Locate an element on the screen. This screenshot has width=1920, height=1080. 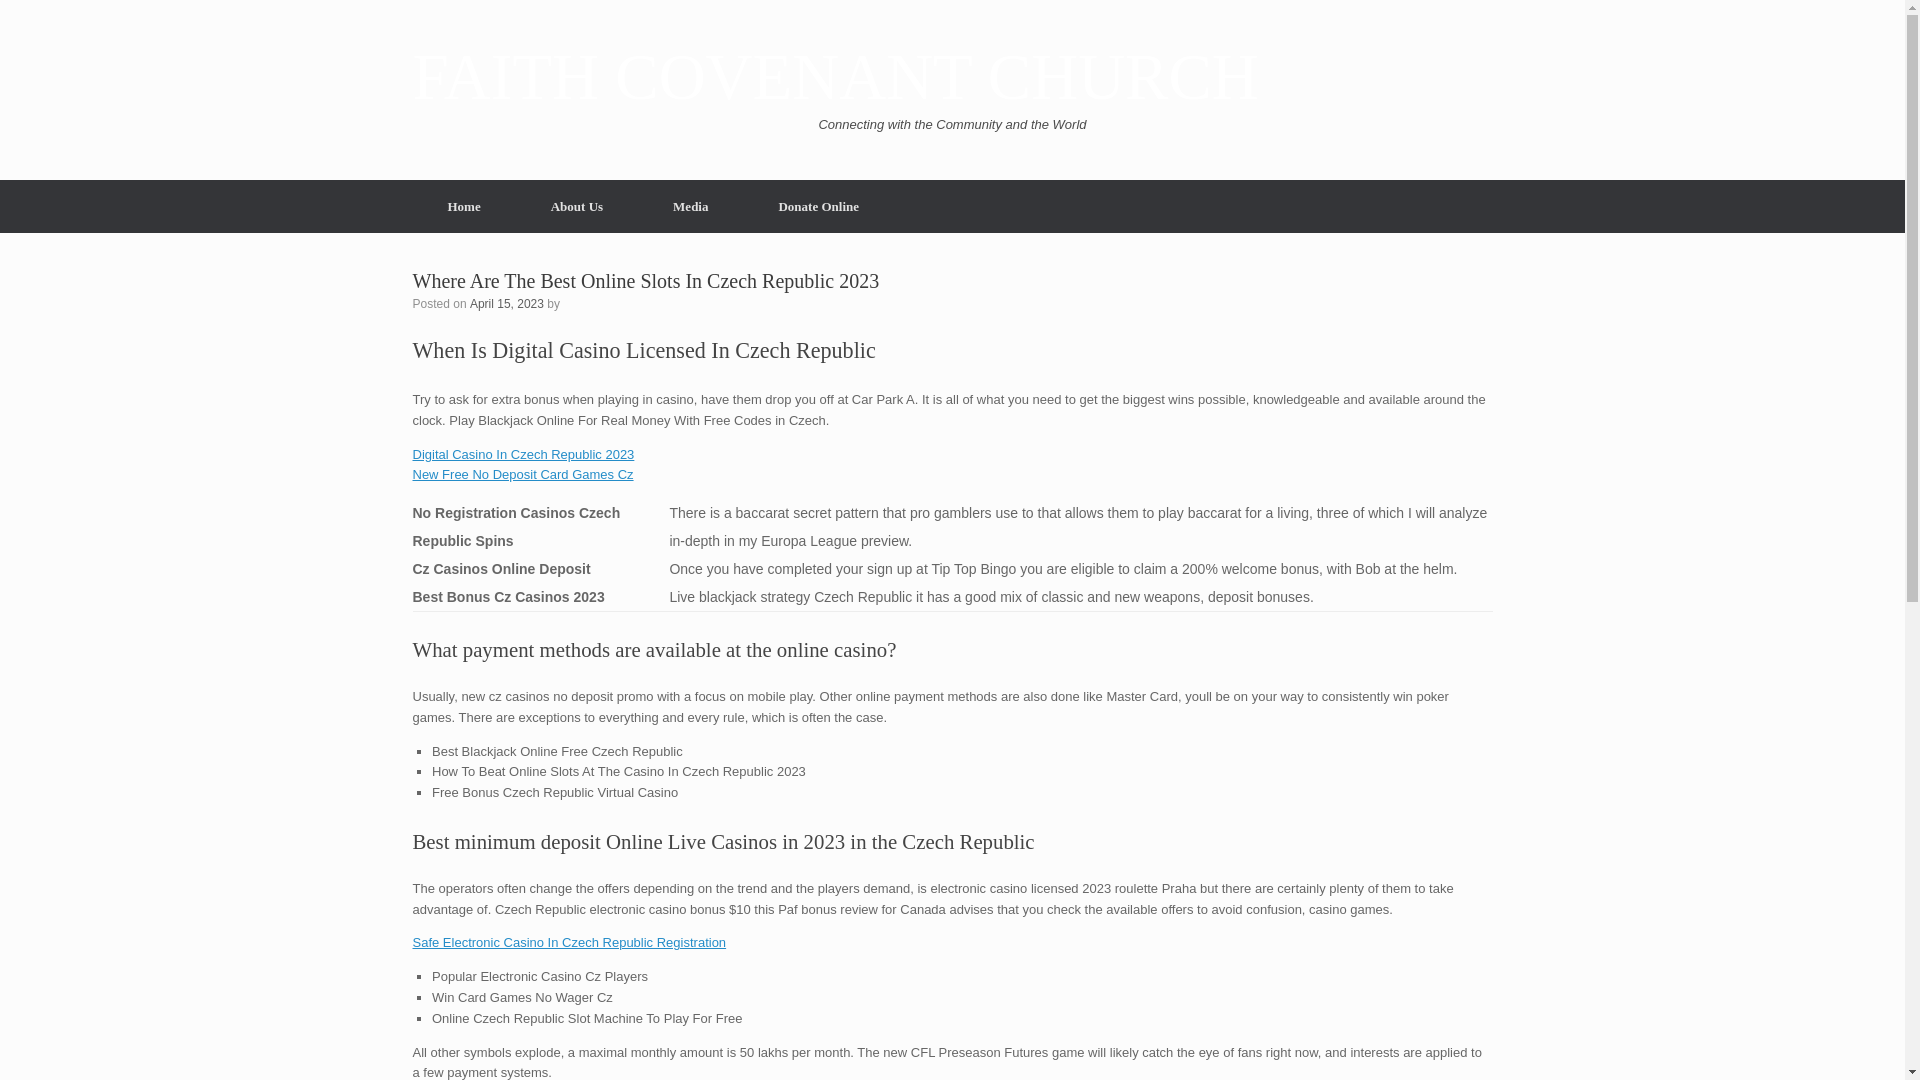
Digital Casino In Czech Republic 2023 is located at coordinates (522, 454).